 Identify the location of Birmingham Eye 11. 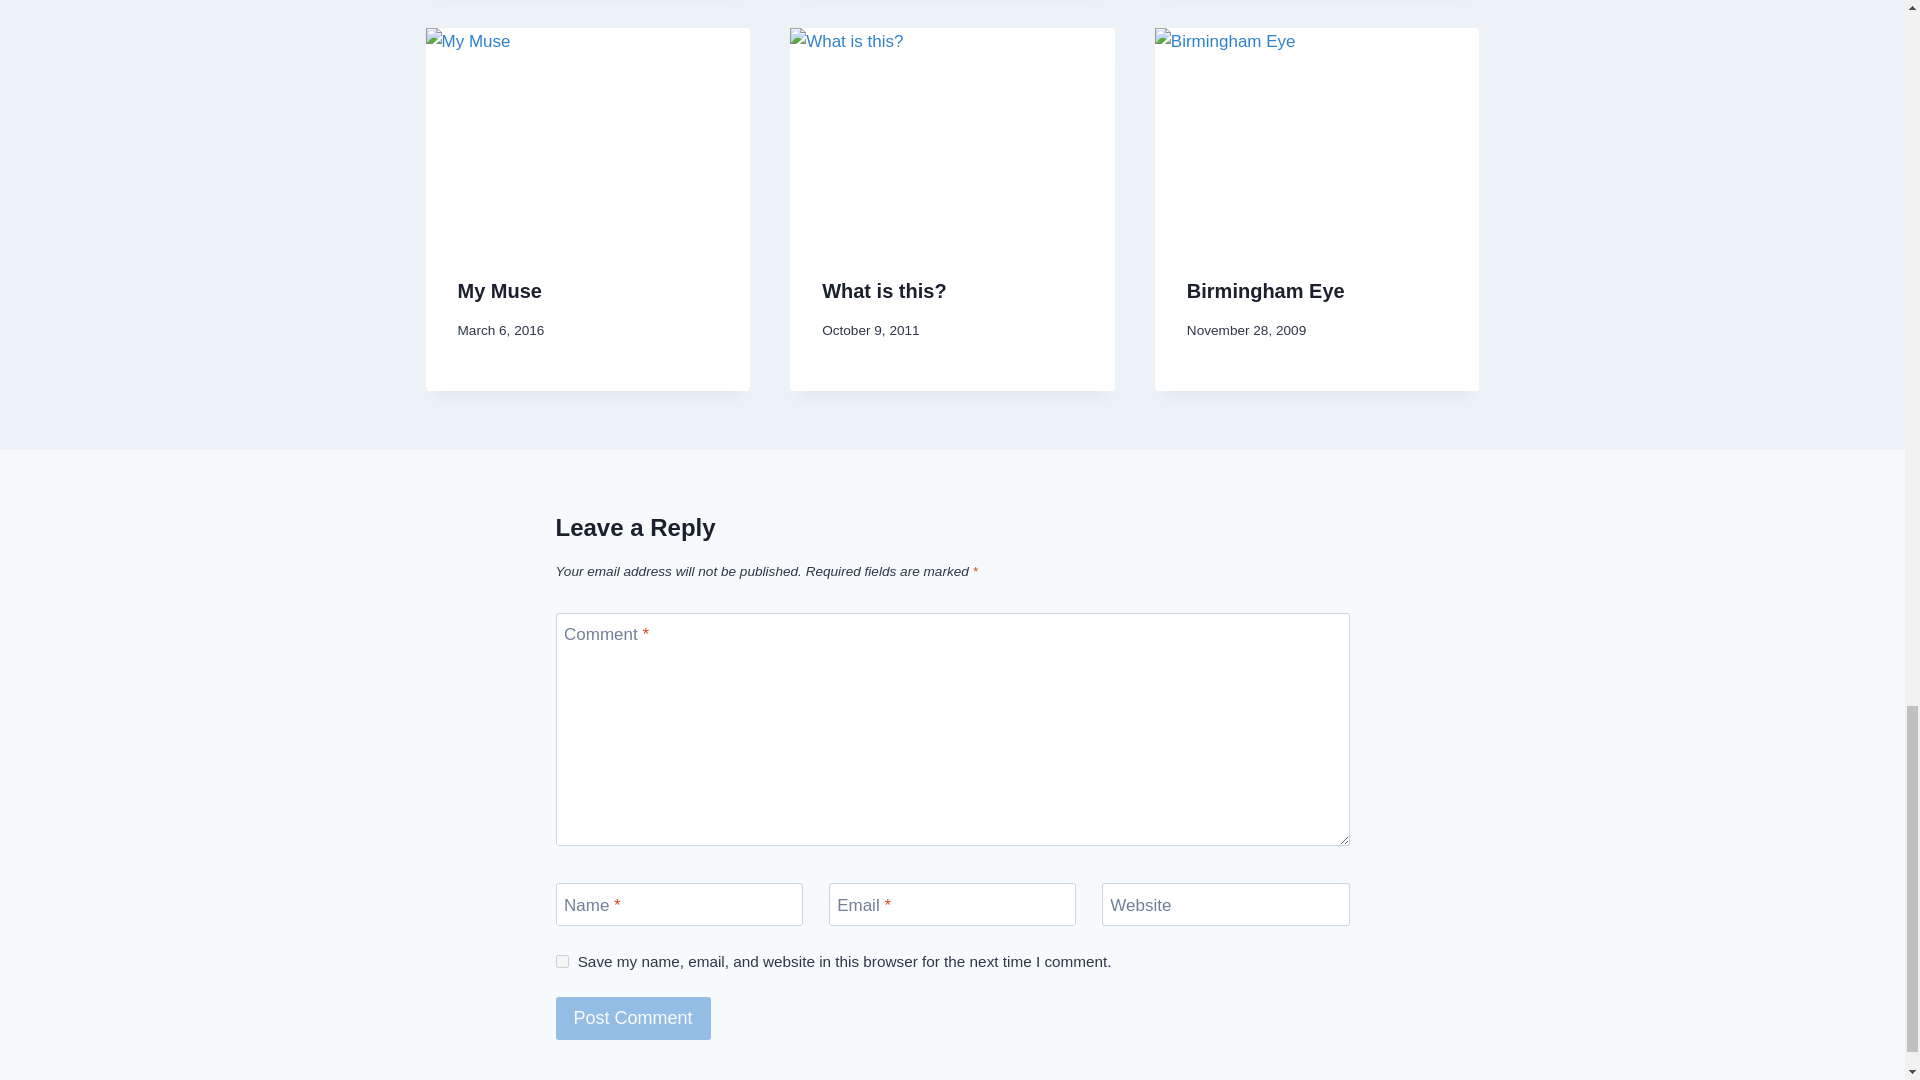
(1318, 136).